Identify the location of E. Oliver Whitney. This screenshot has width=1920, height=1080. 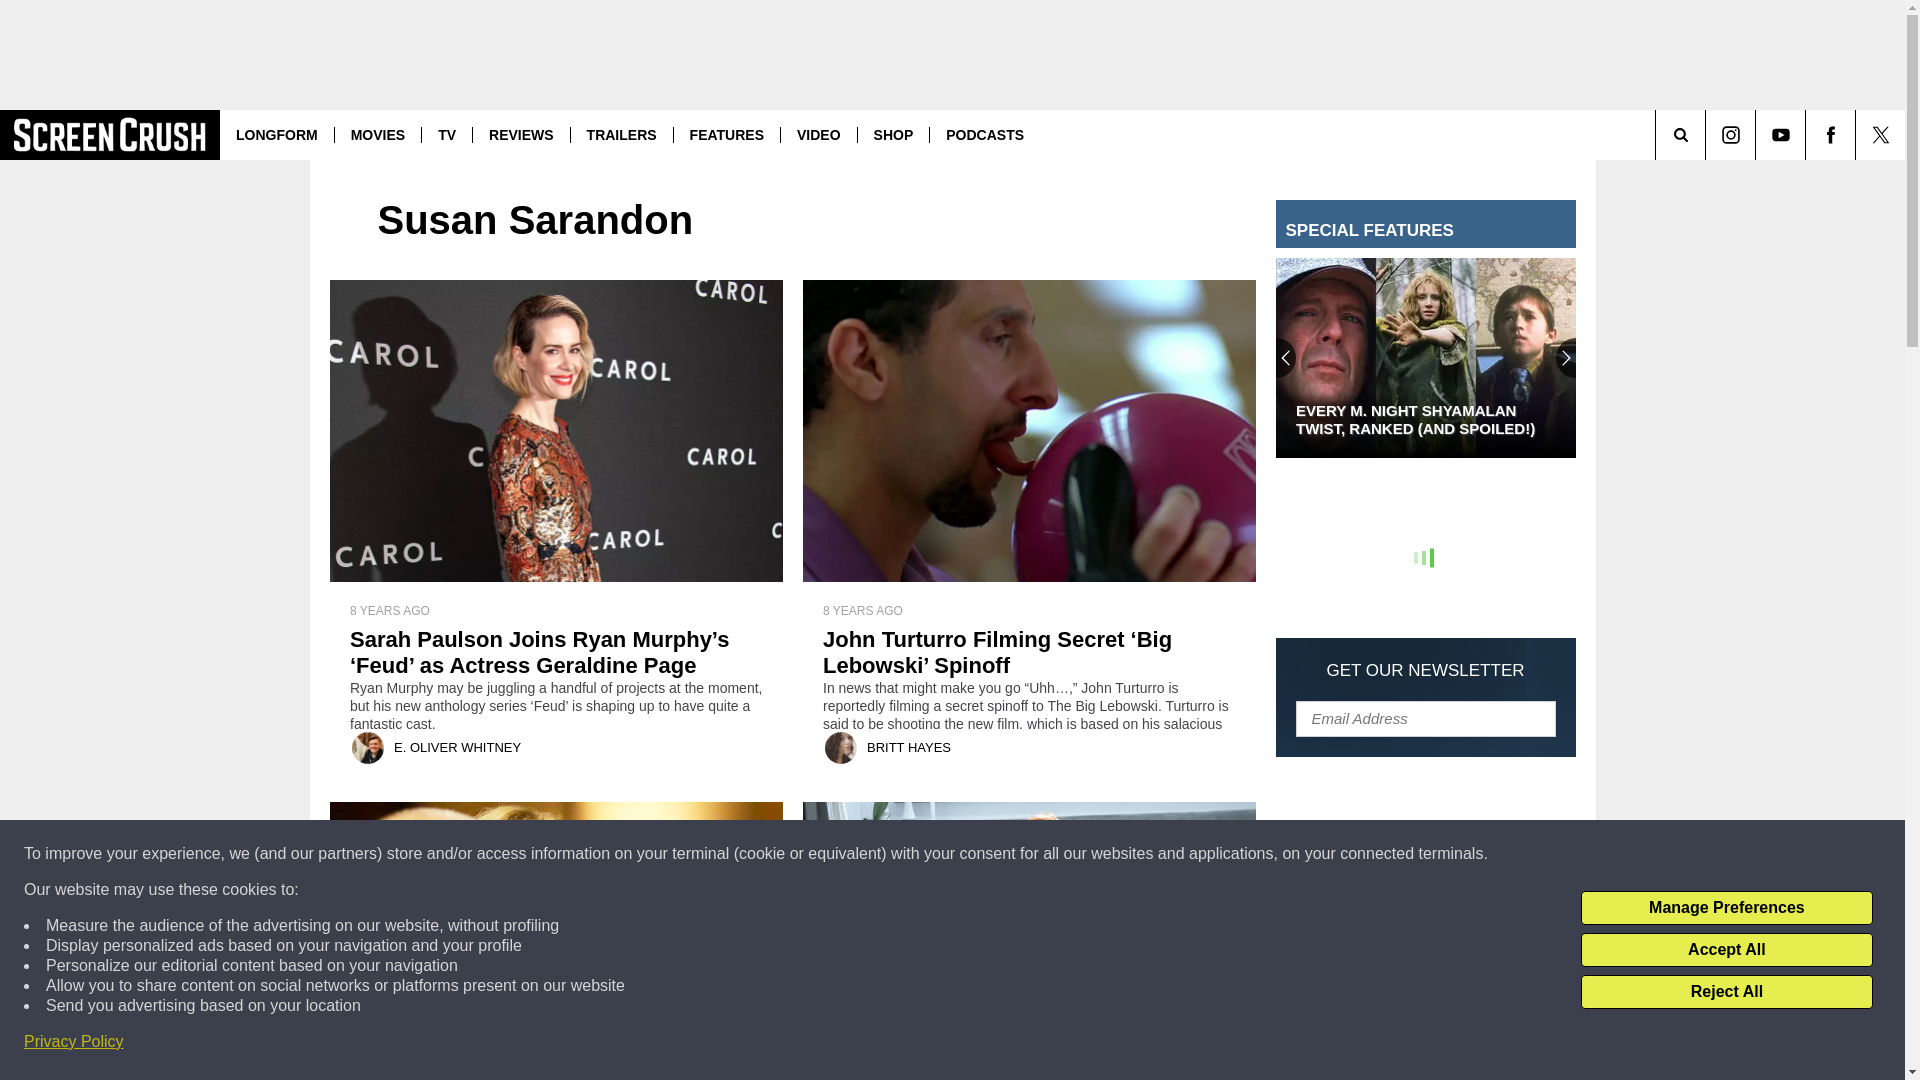
(368, 748).